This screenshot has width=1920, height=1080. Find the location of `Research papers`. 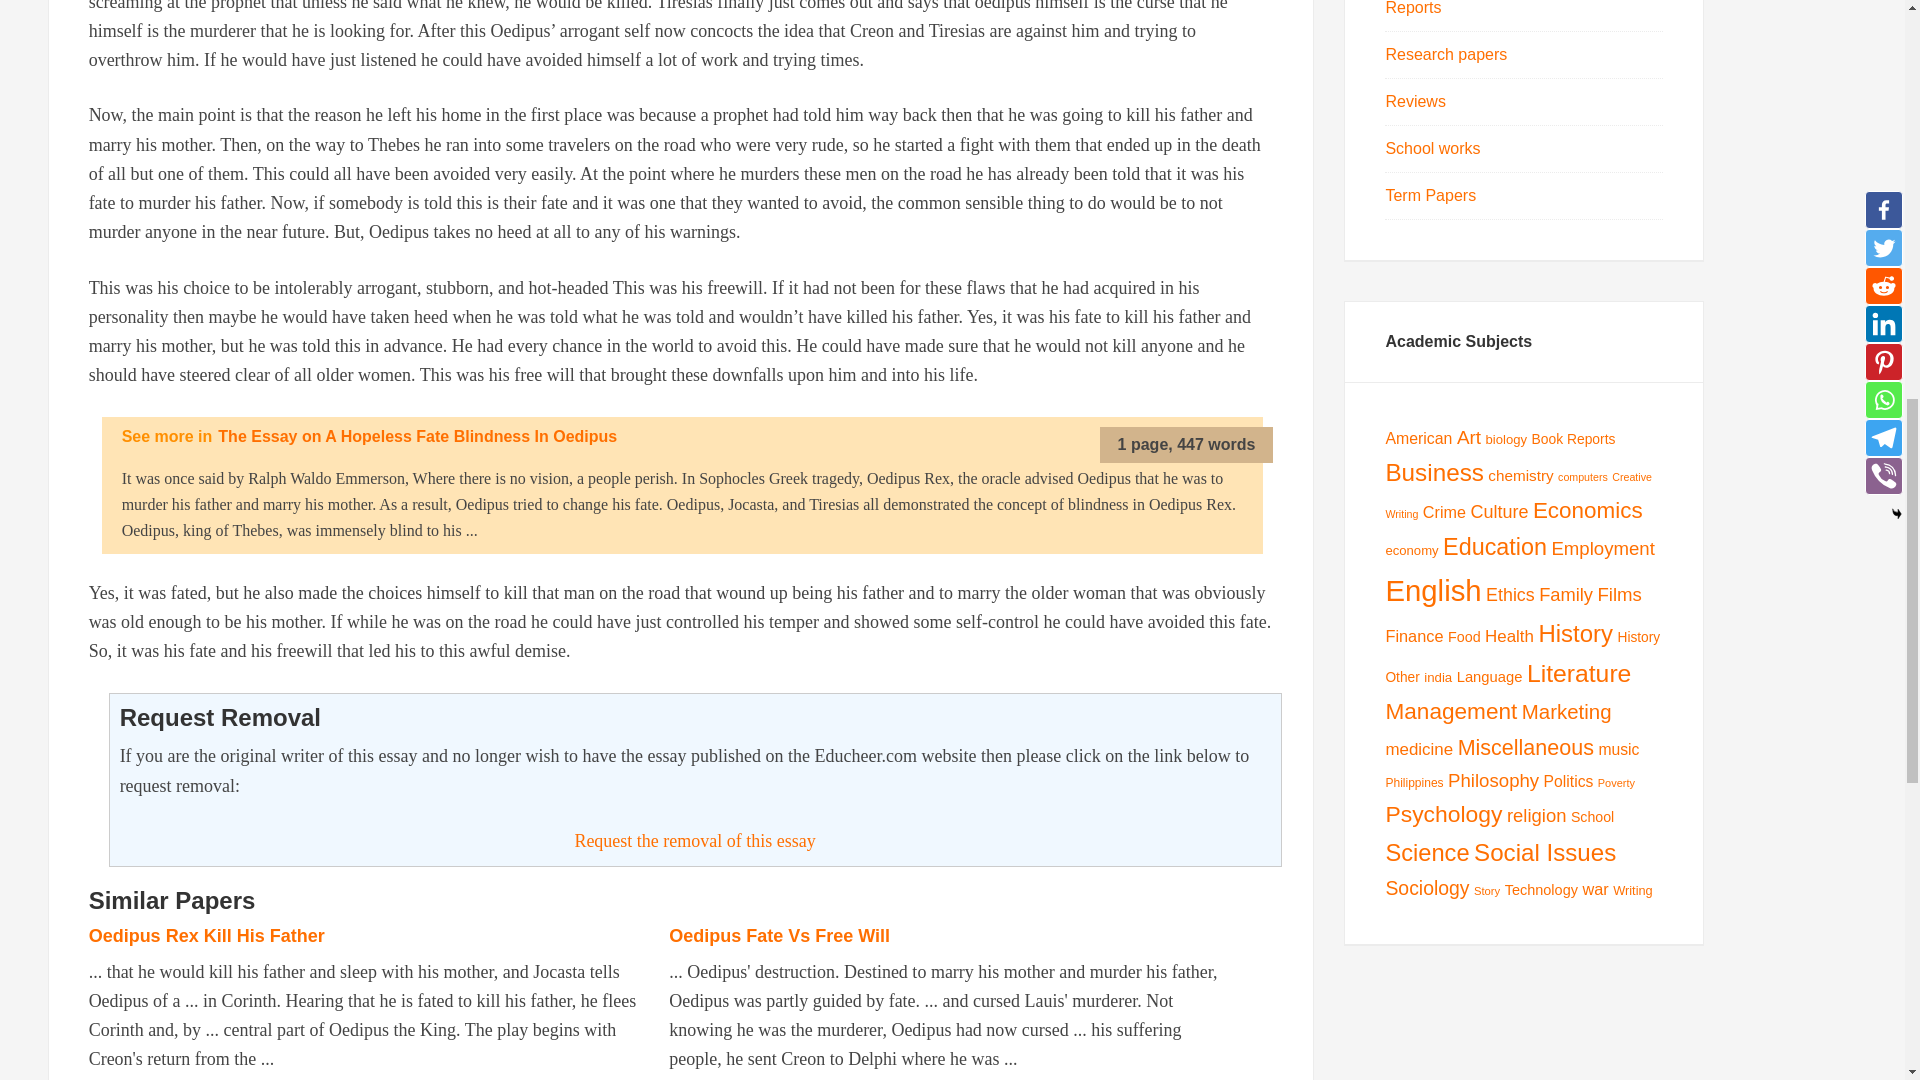

Research papers is located at coordinates (1446, 54).